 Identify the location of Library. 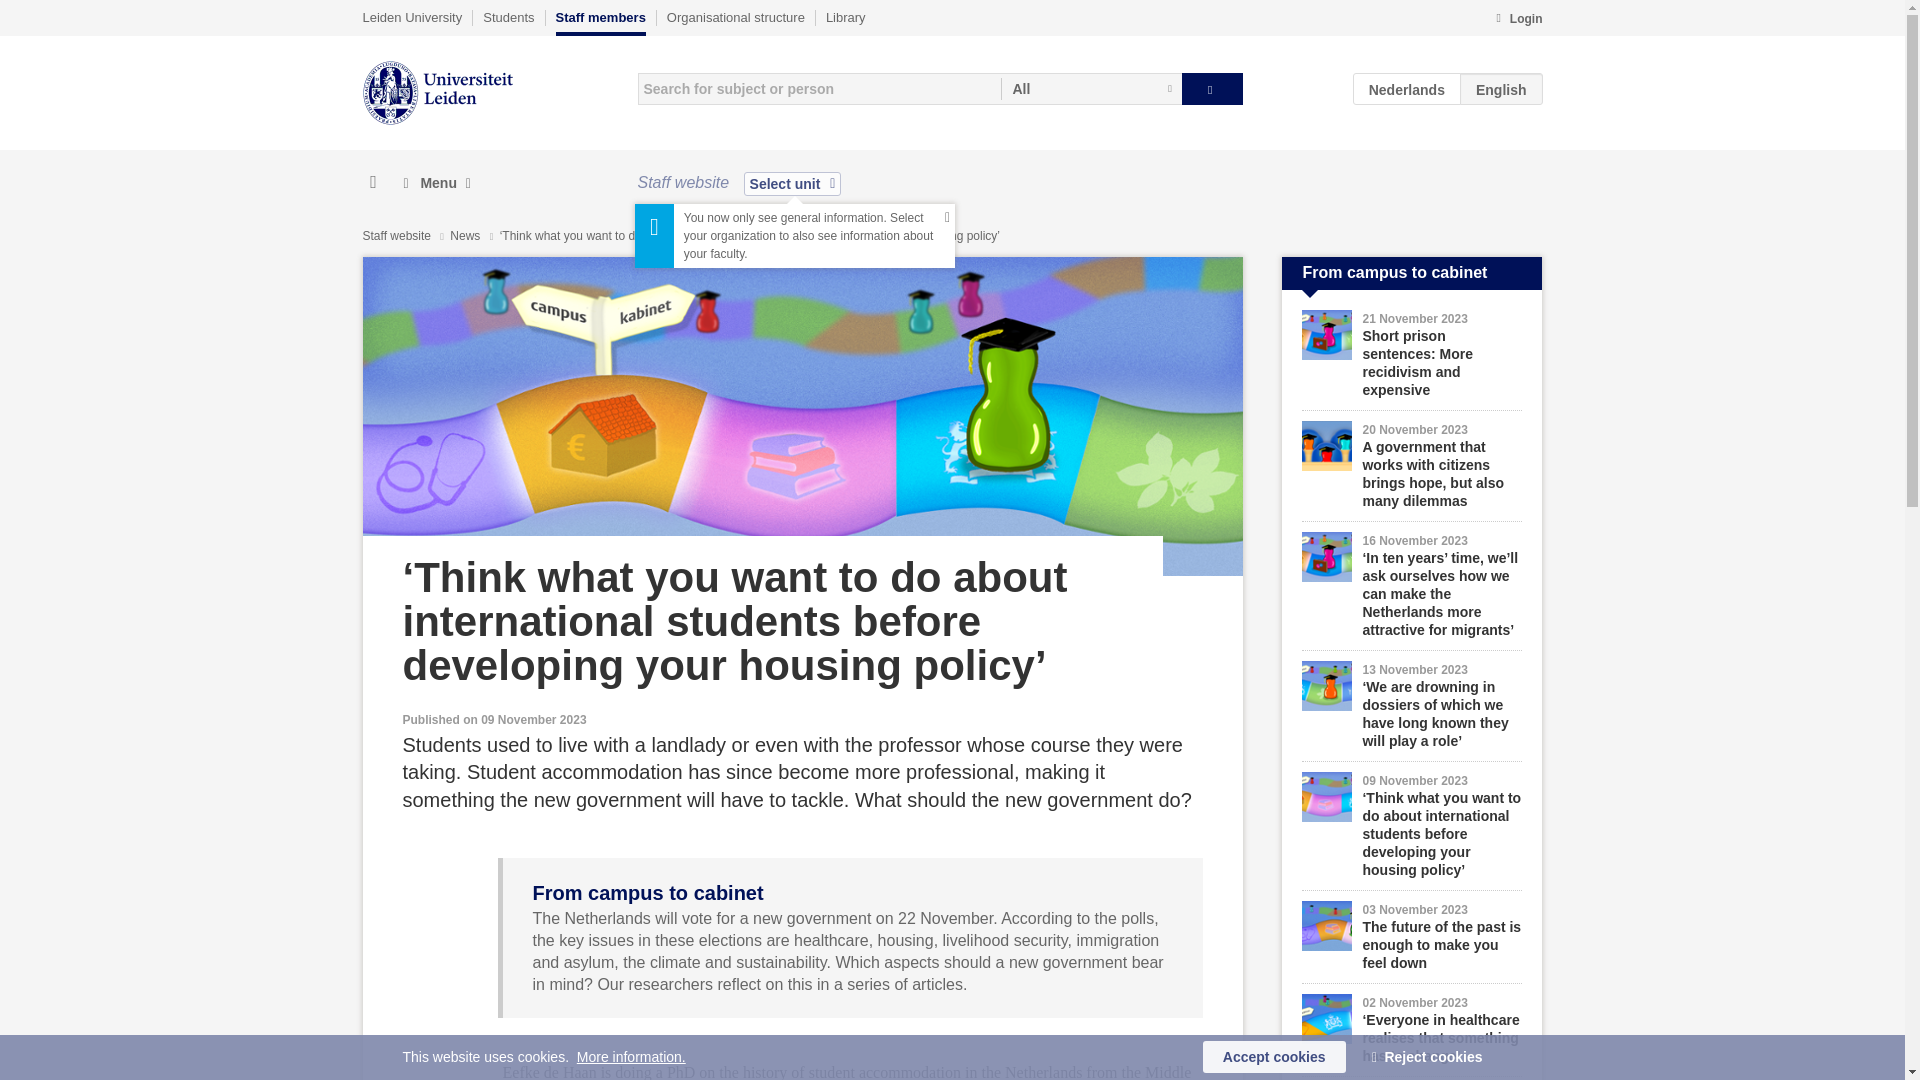
(845, 17).